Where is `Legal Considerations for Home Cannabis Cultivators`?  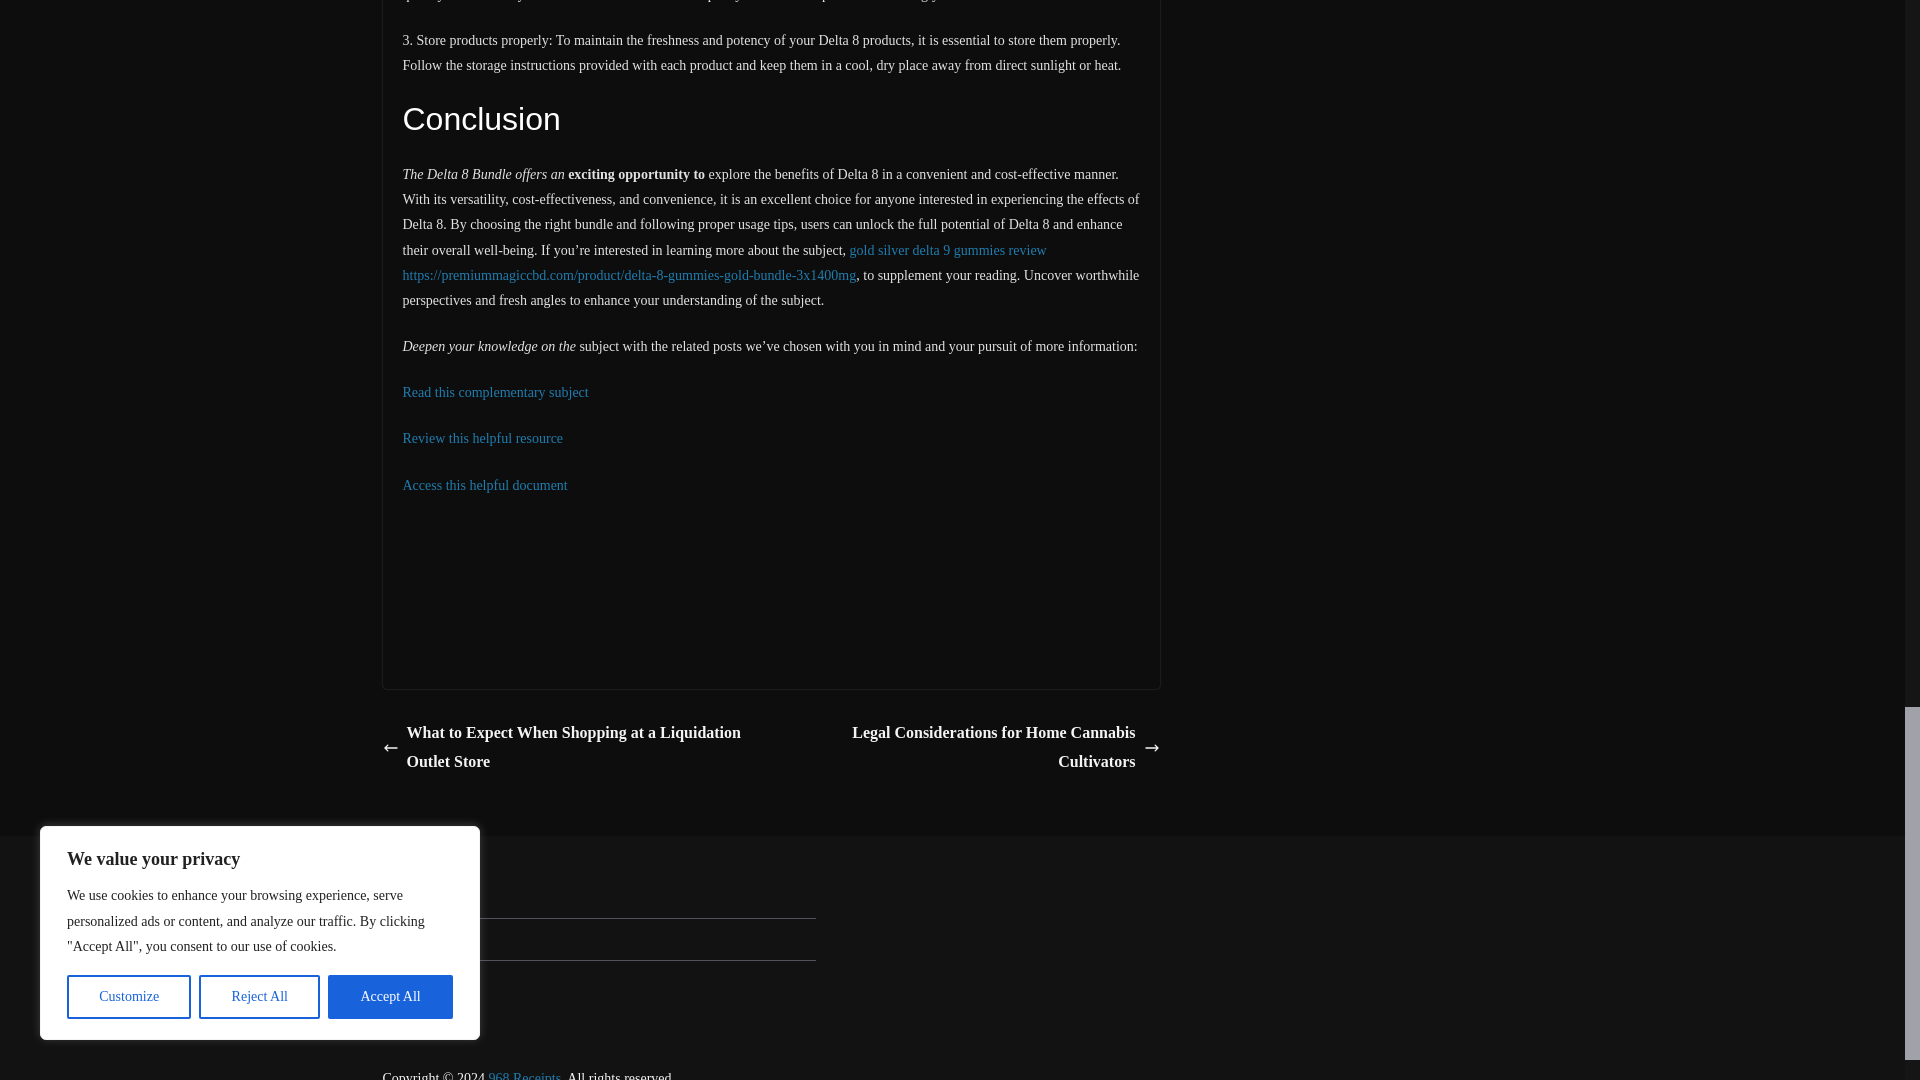
Legal Considerations for Home Cannabis Cultivators is located at coordinates (970, 748).